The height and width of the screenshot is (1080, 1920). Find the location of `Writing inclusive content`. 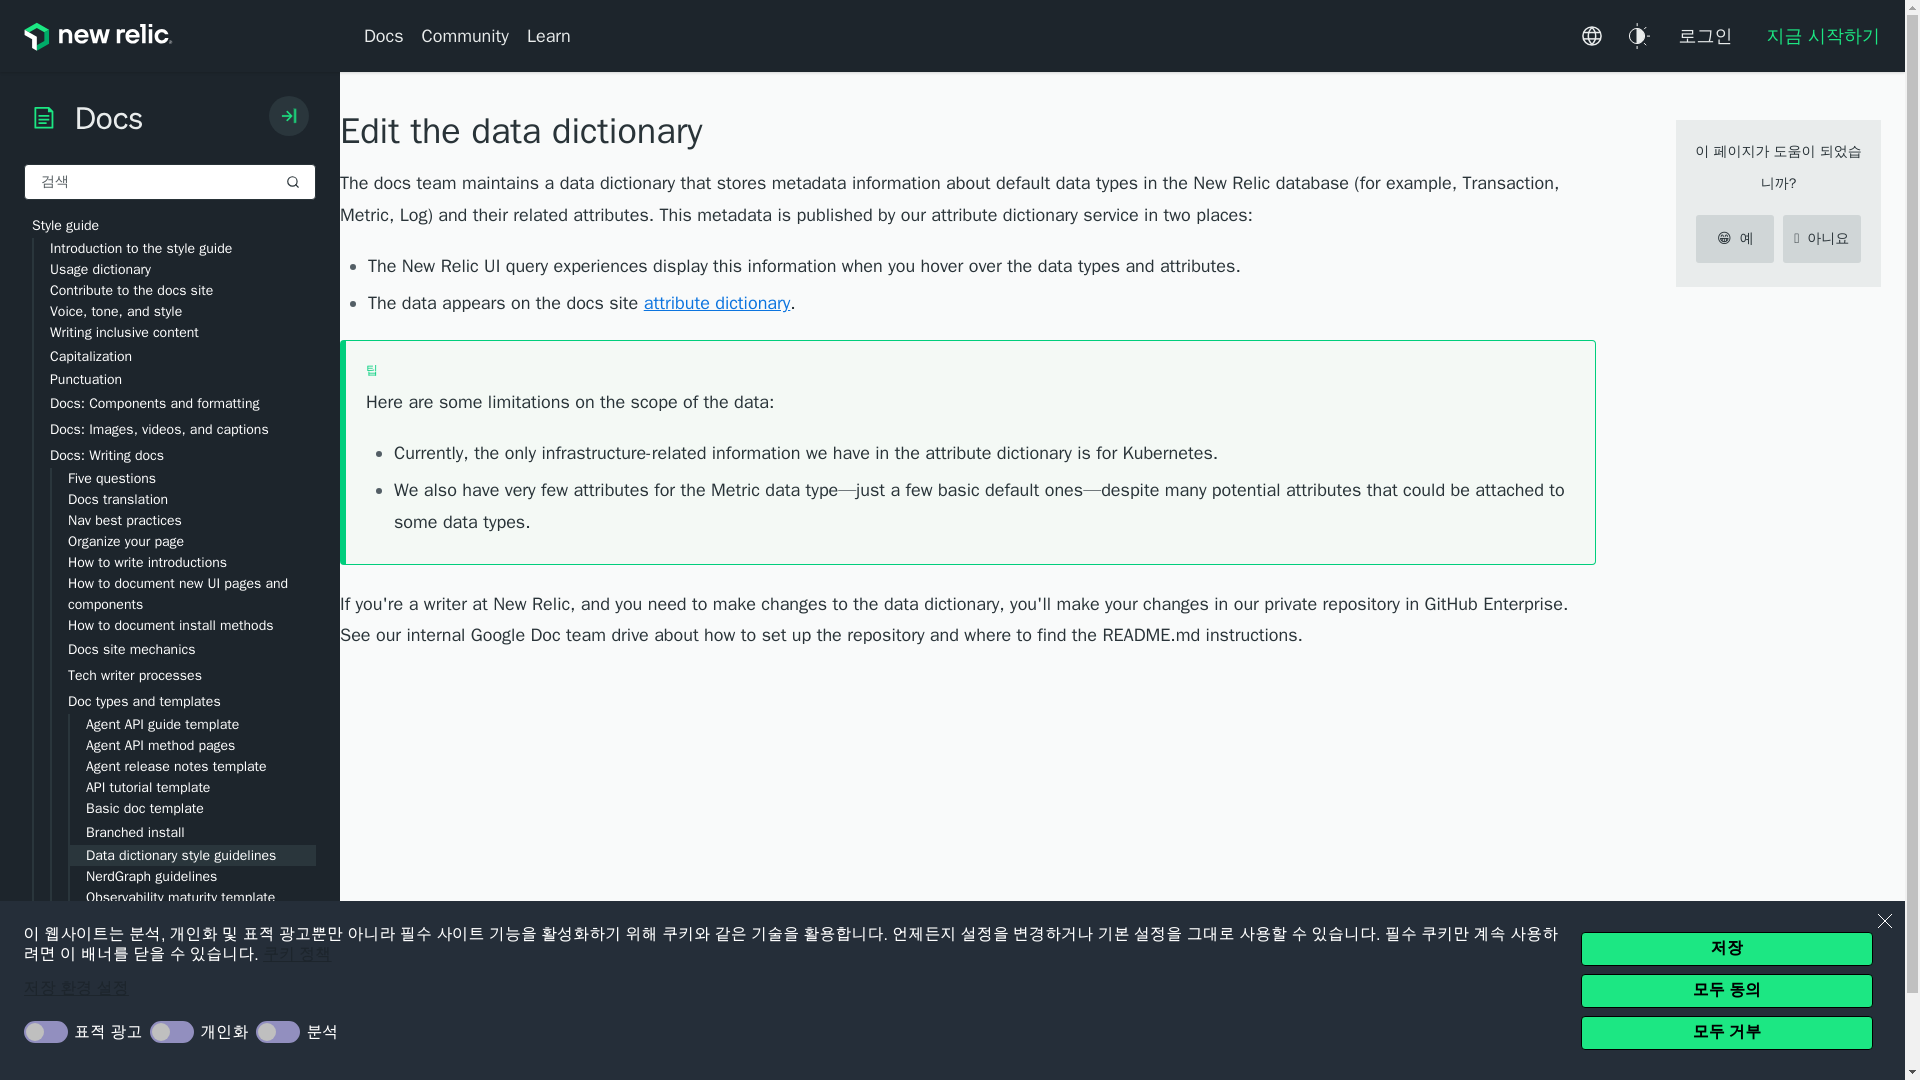

Writing inclusive content is located at coordinates (183, 332).